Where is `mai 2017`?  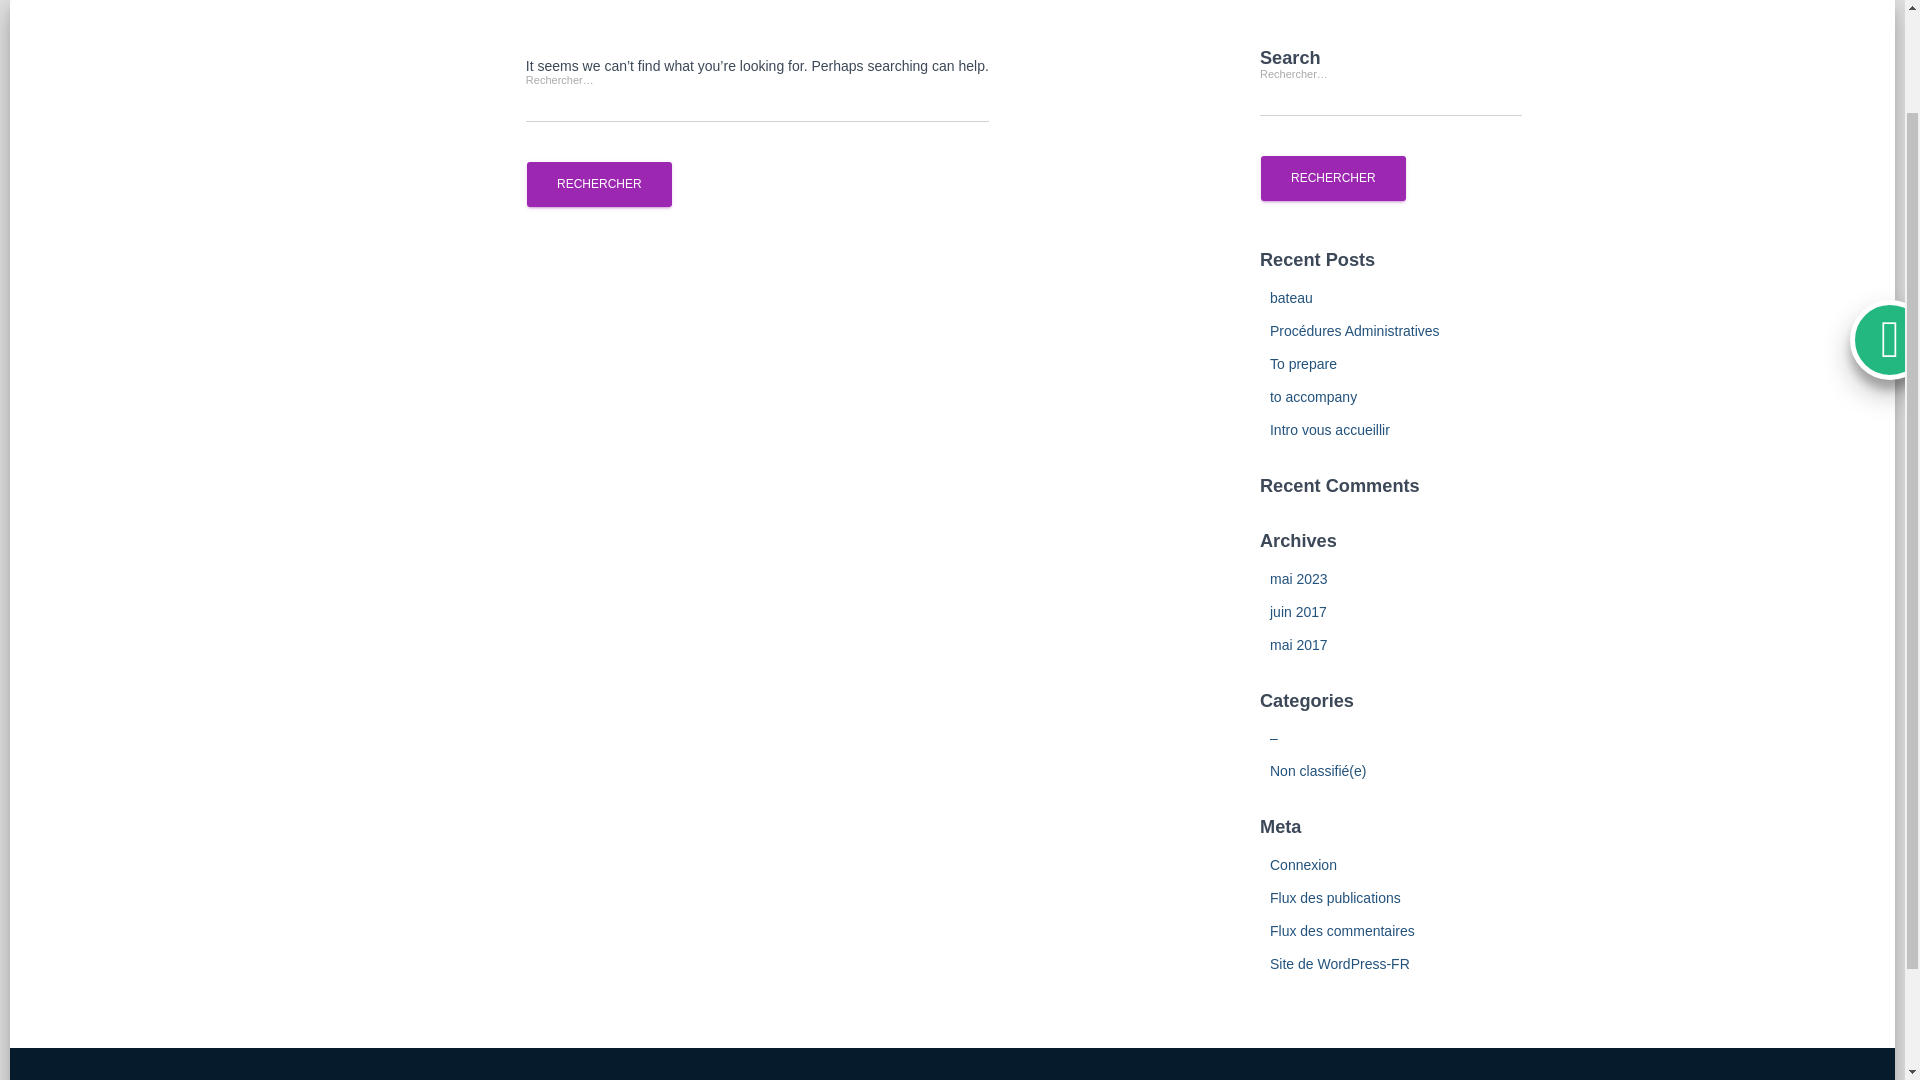
mai 2017 is located at coordinates (1298, 645).